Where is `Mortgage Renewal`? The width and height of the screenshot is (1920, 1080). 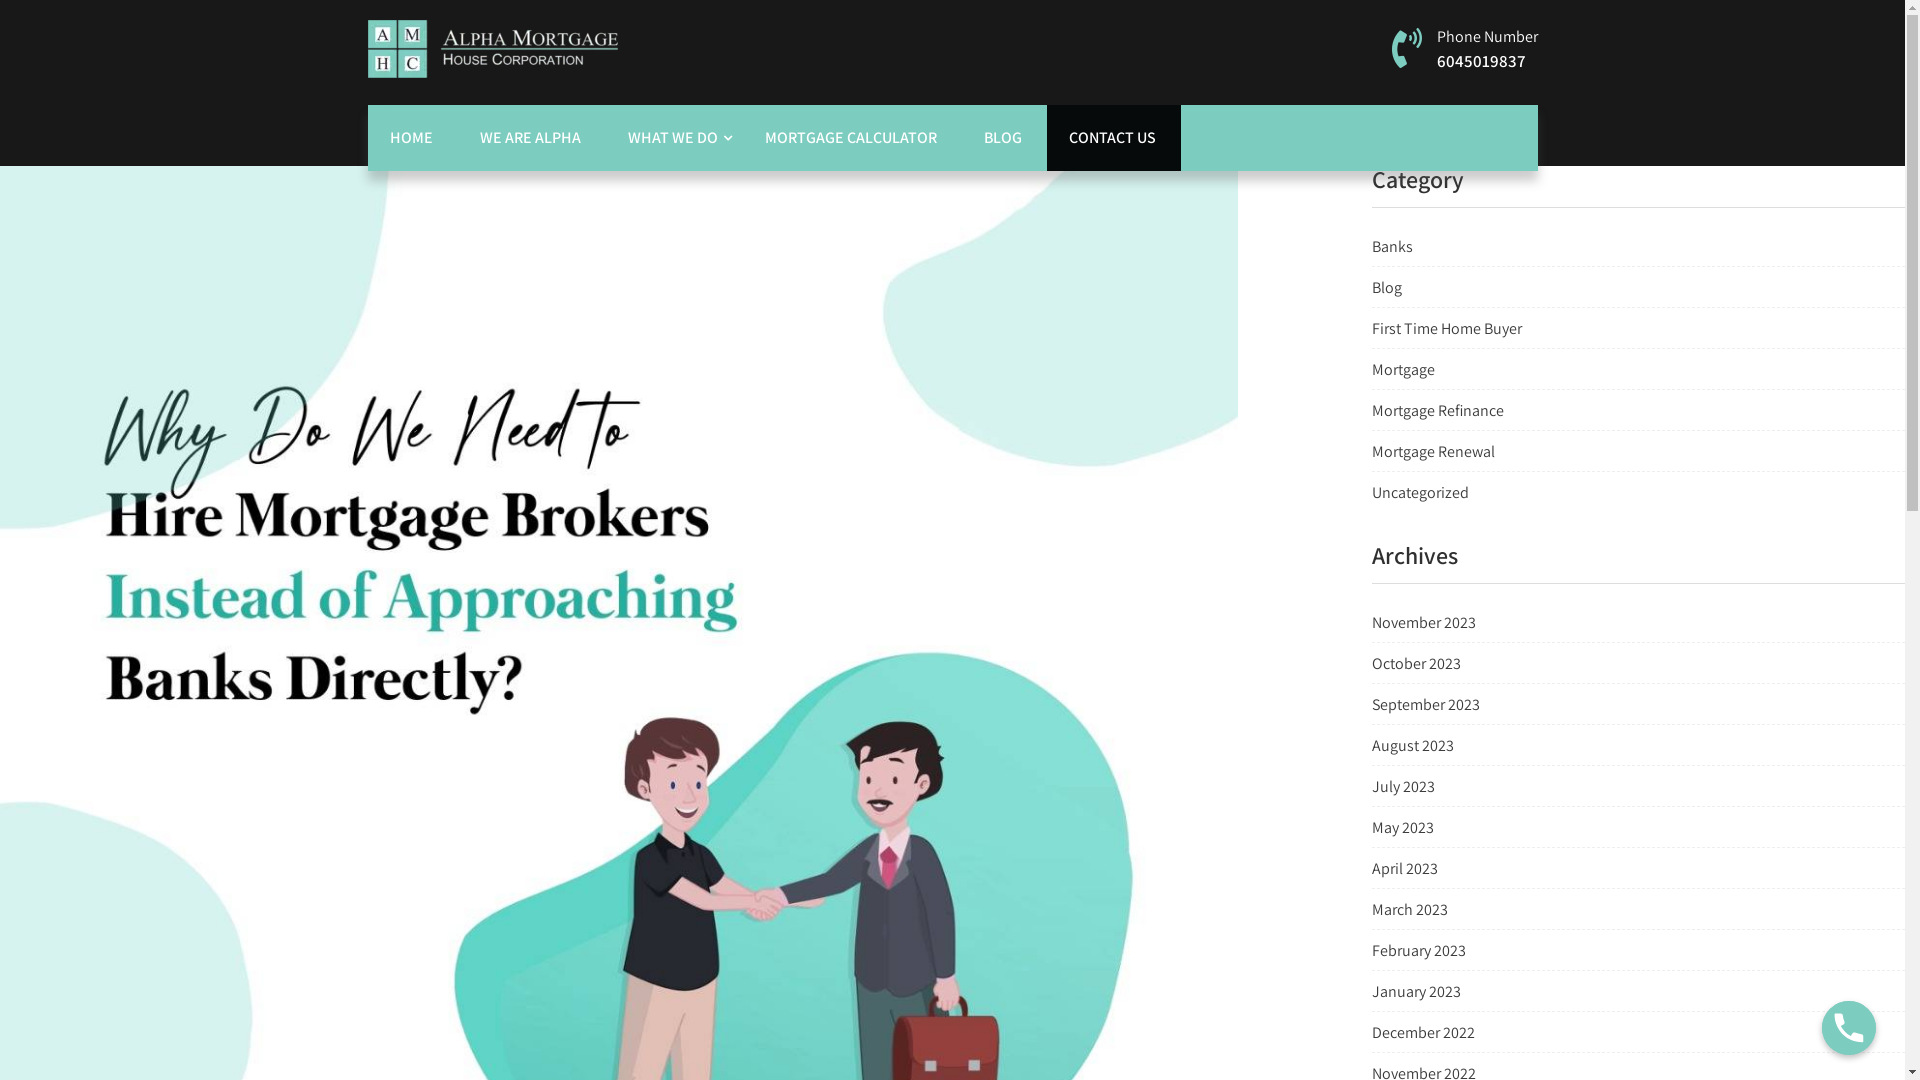
Mortgage Renewal is located at coordinates (1434, 452).